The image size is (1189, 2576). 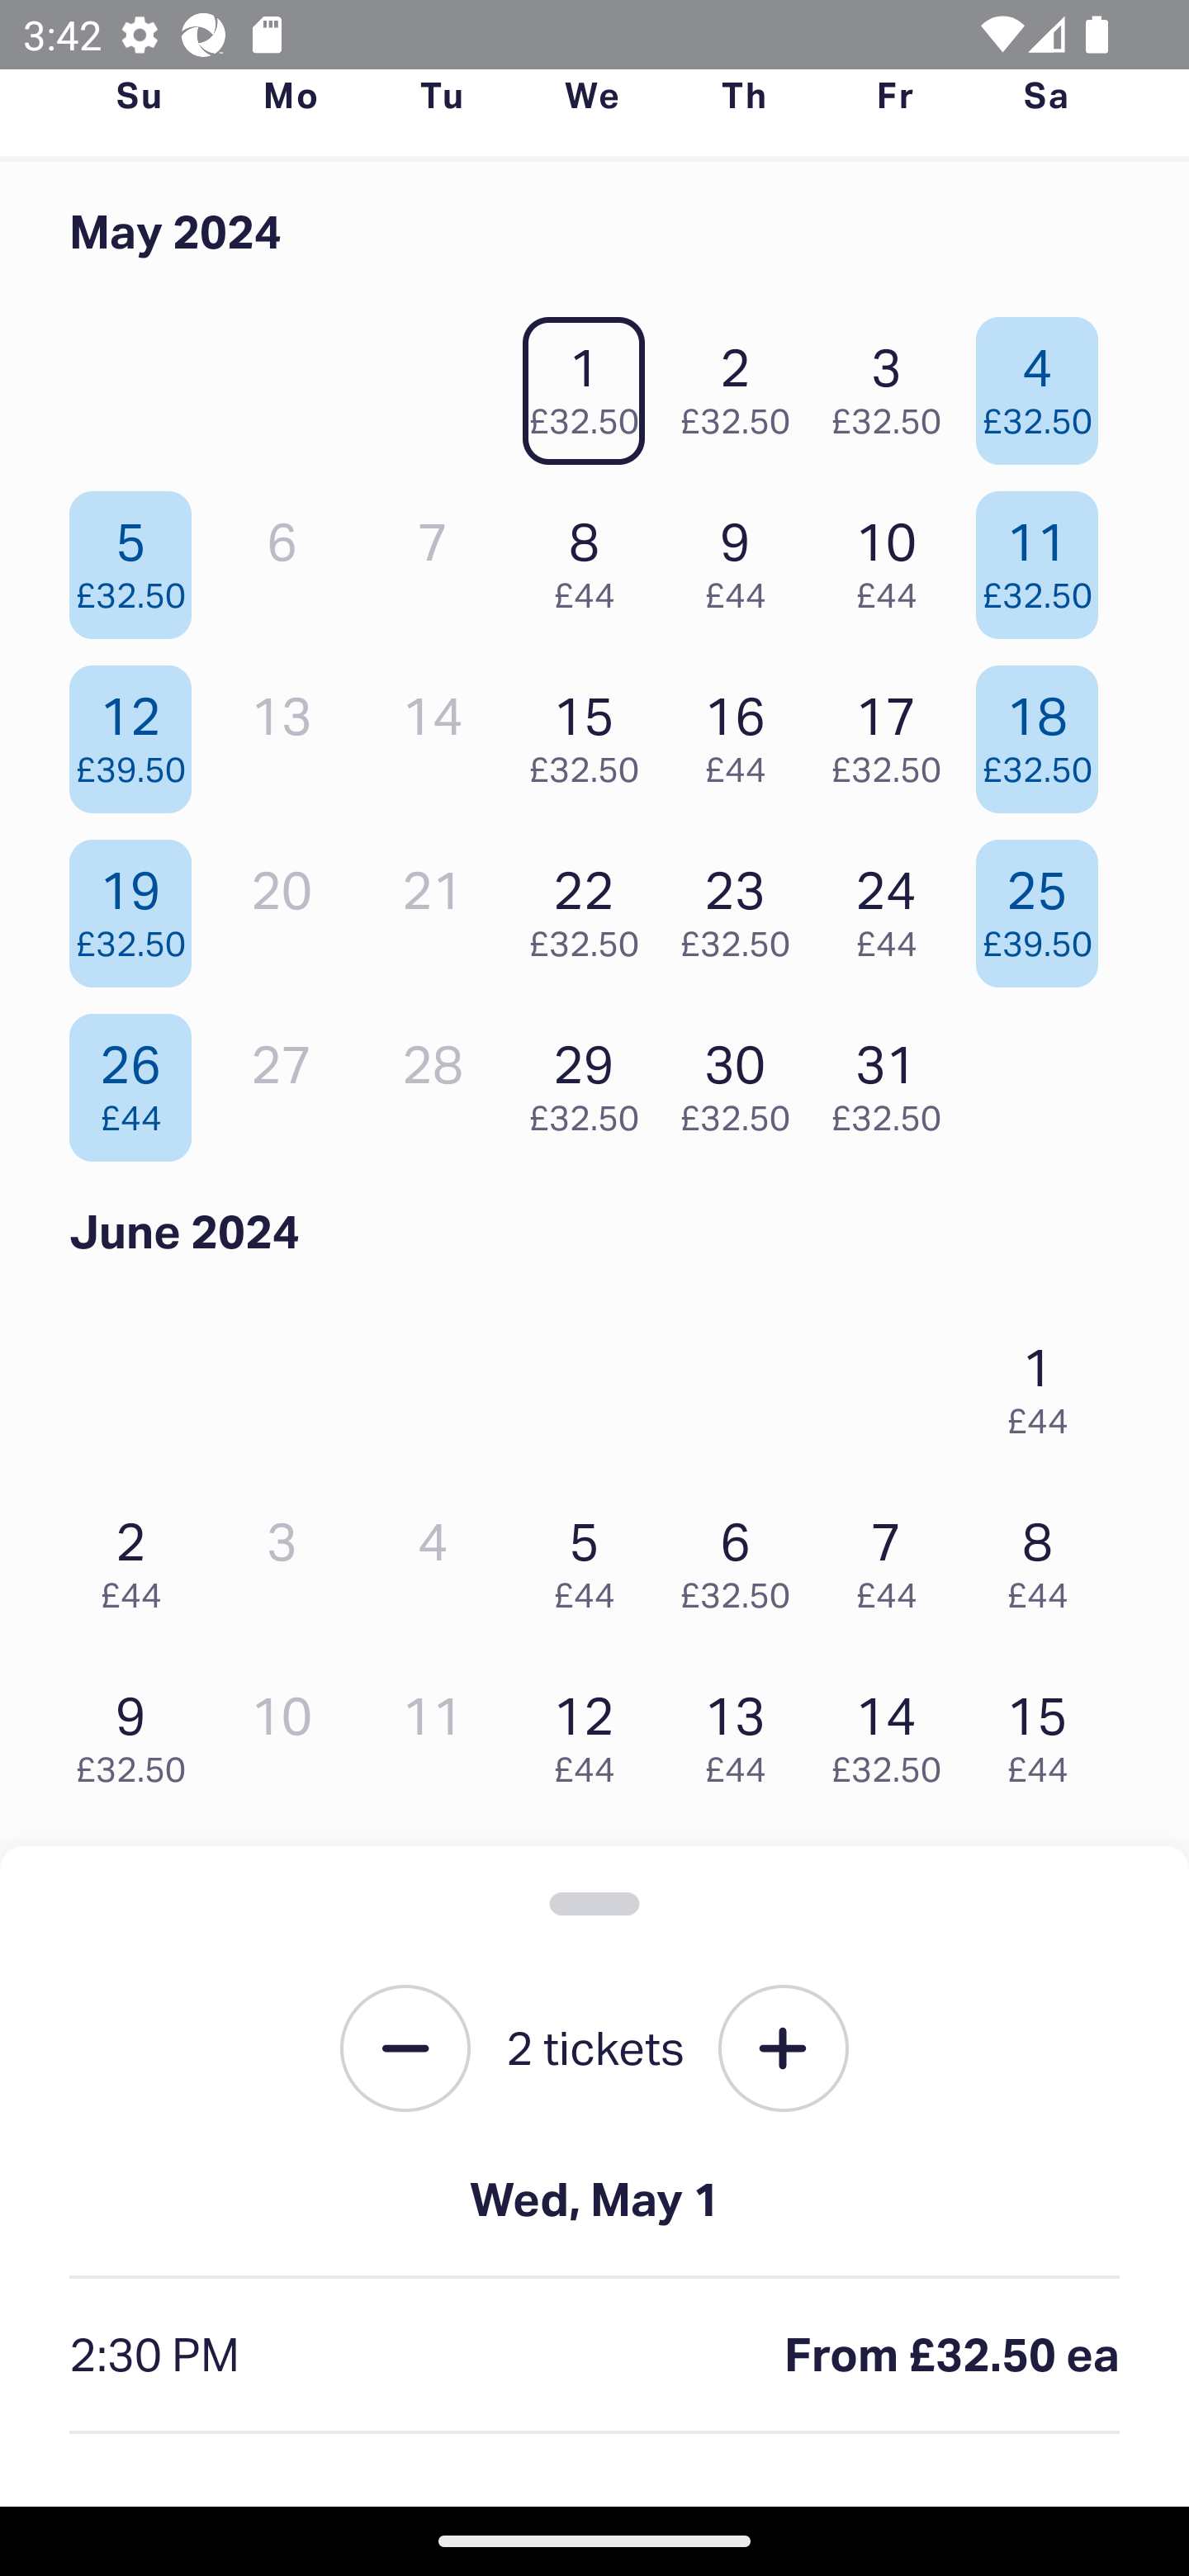 I want to click on 11 £32.50, so click(x=1045, y=557).